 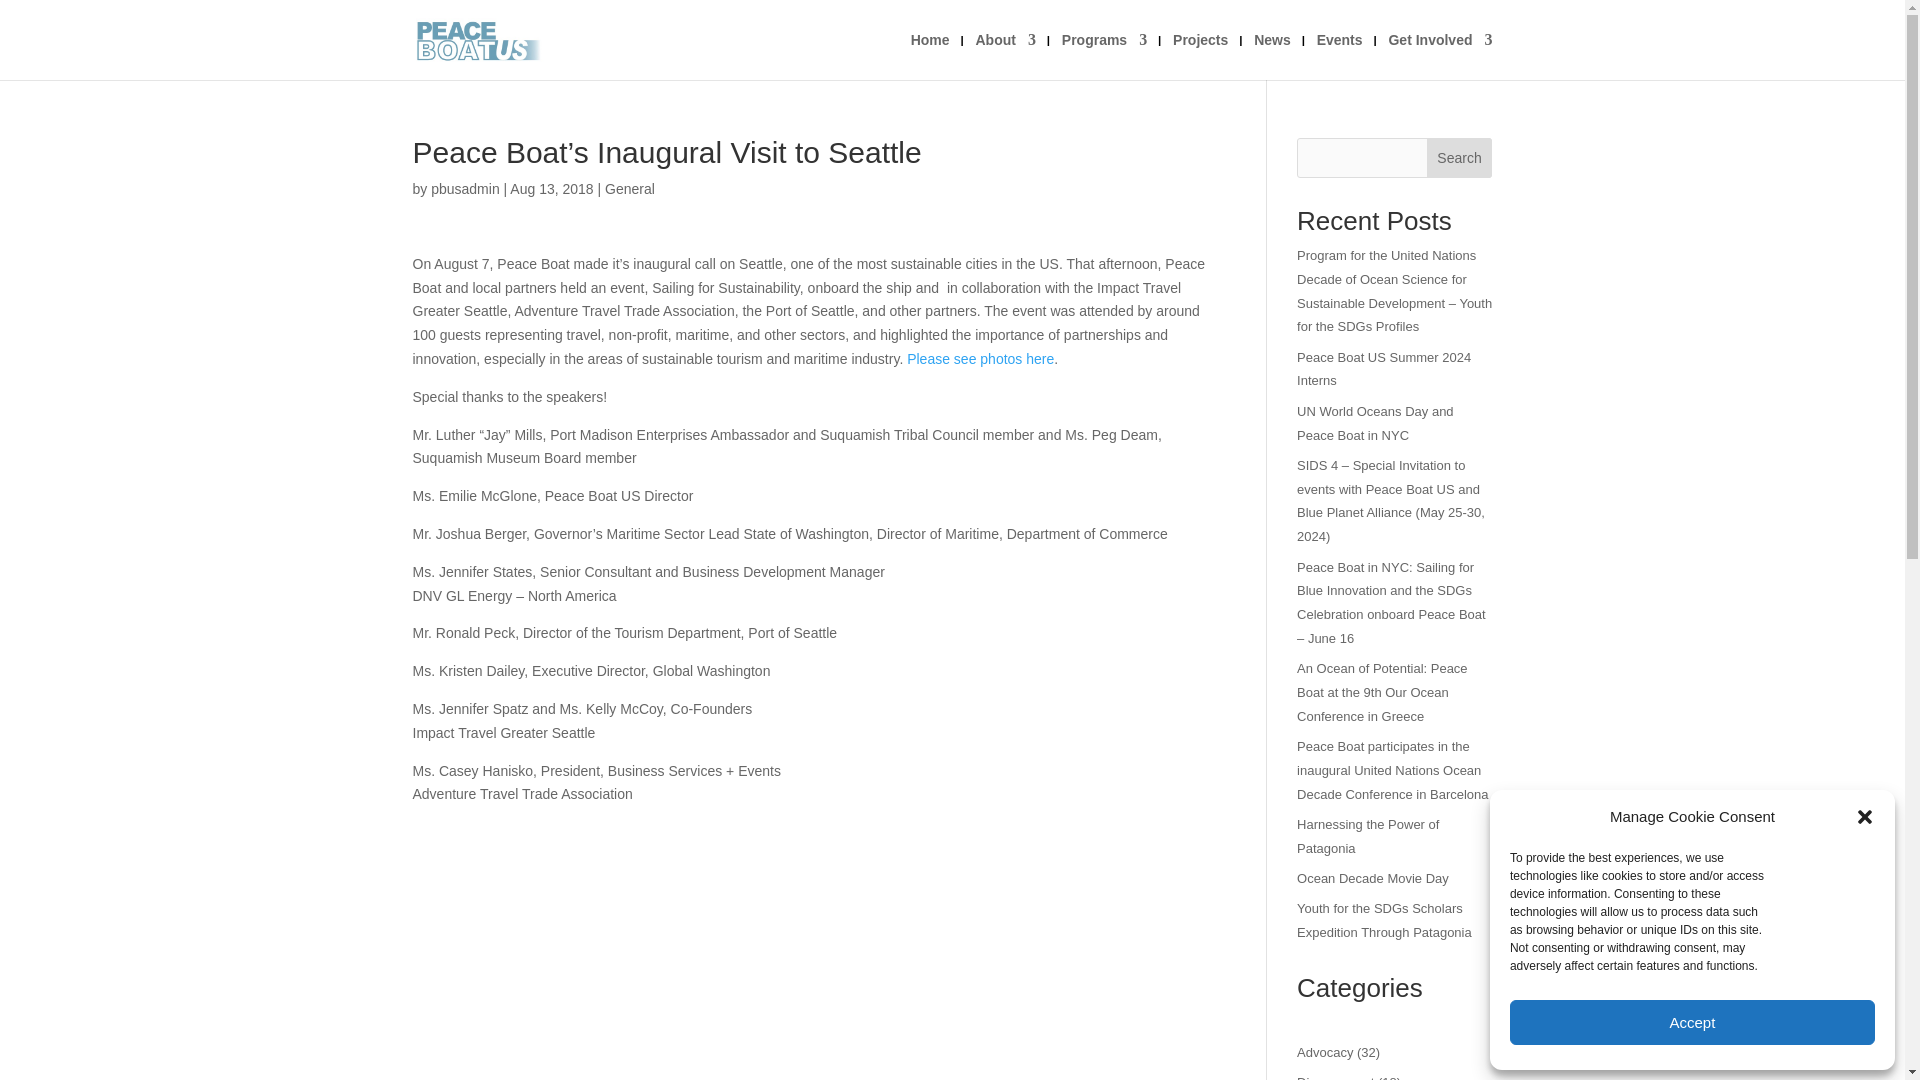 What do you see at coordinates (1104, 56) in the screenshot?
I see `Programs` at bounding box center [1104, 56].